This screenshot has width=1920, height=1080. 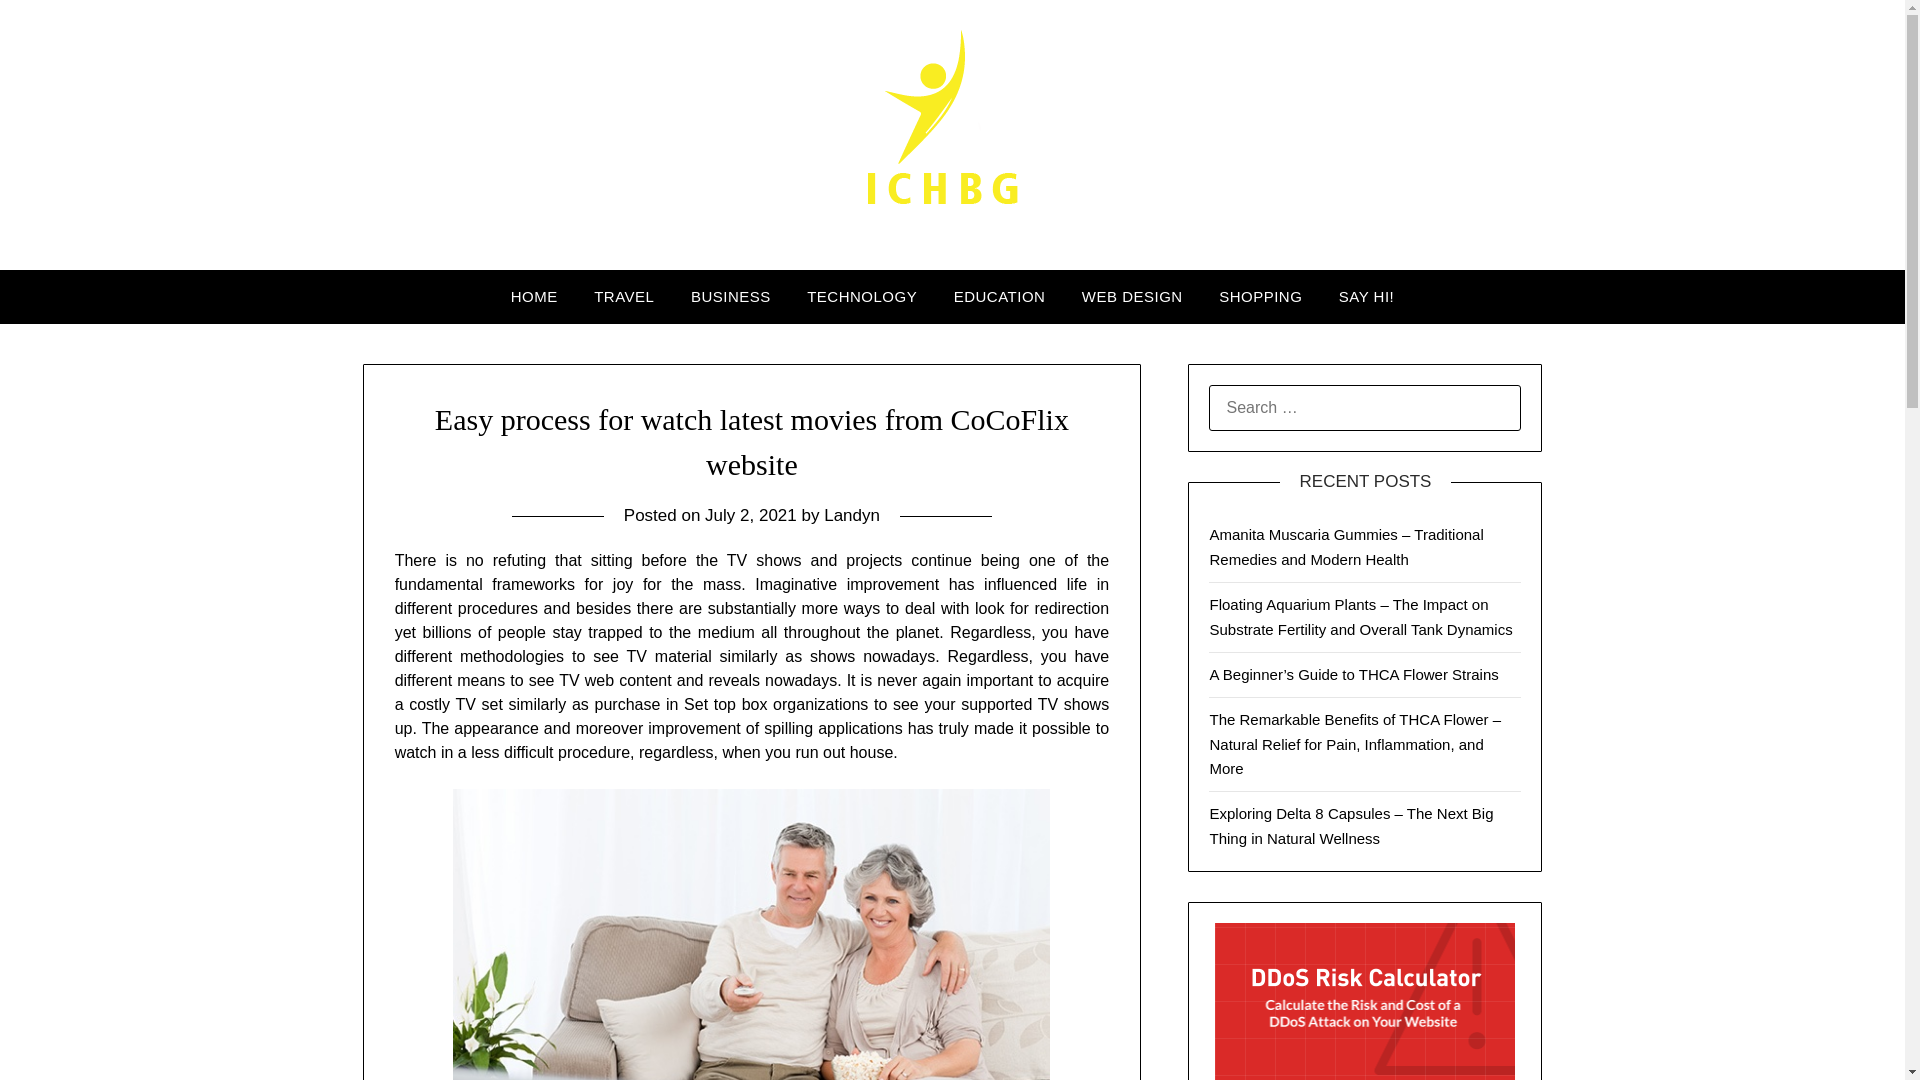 What do you see at coordinates (534, 297) in the screenshot?
I see `HOME` at bounding box center [534, 297].